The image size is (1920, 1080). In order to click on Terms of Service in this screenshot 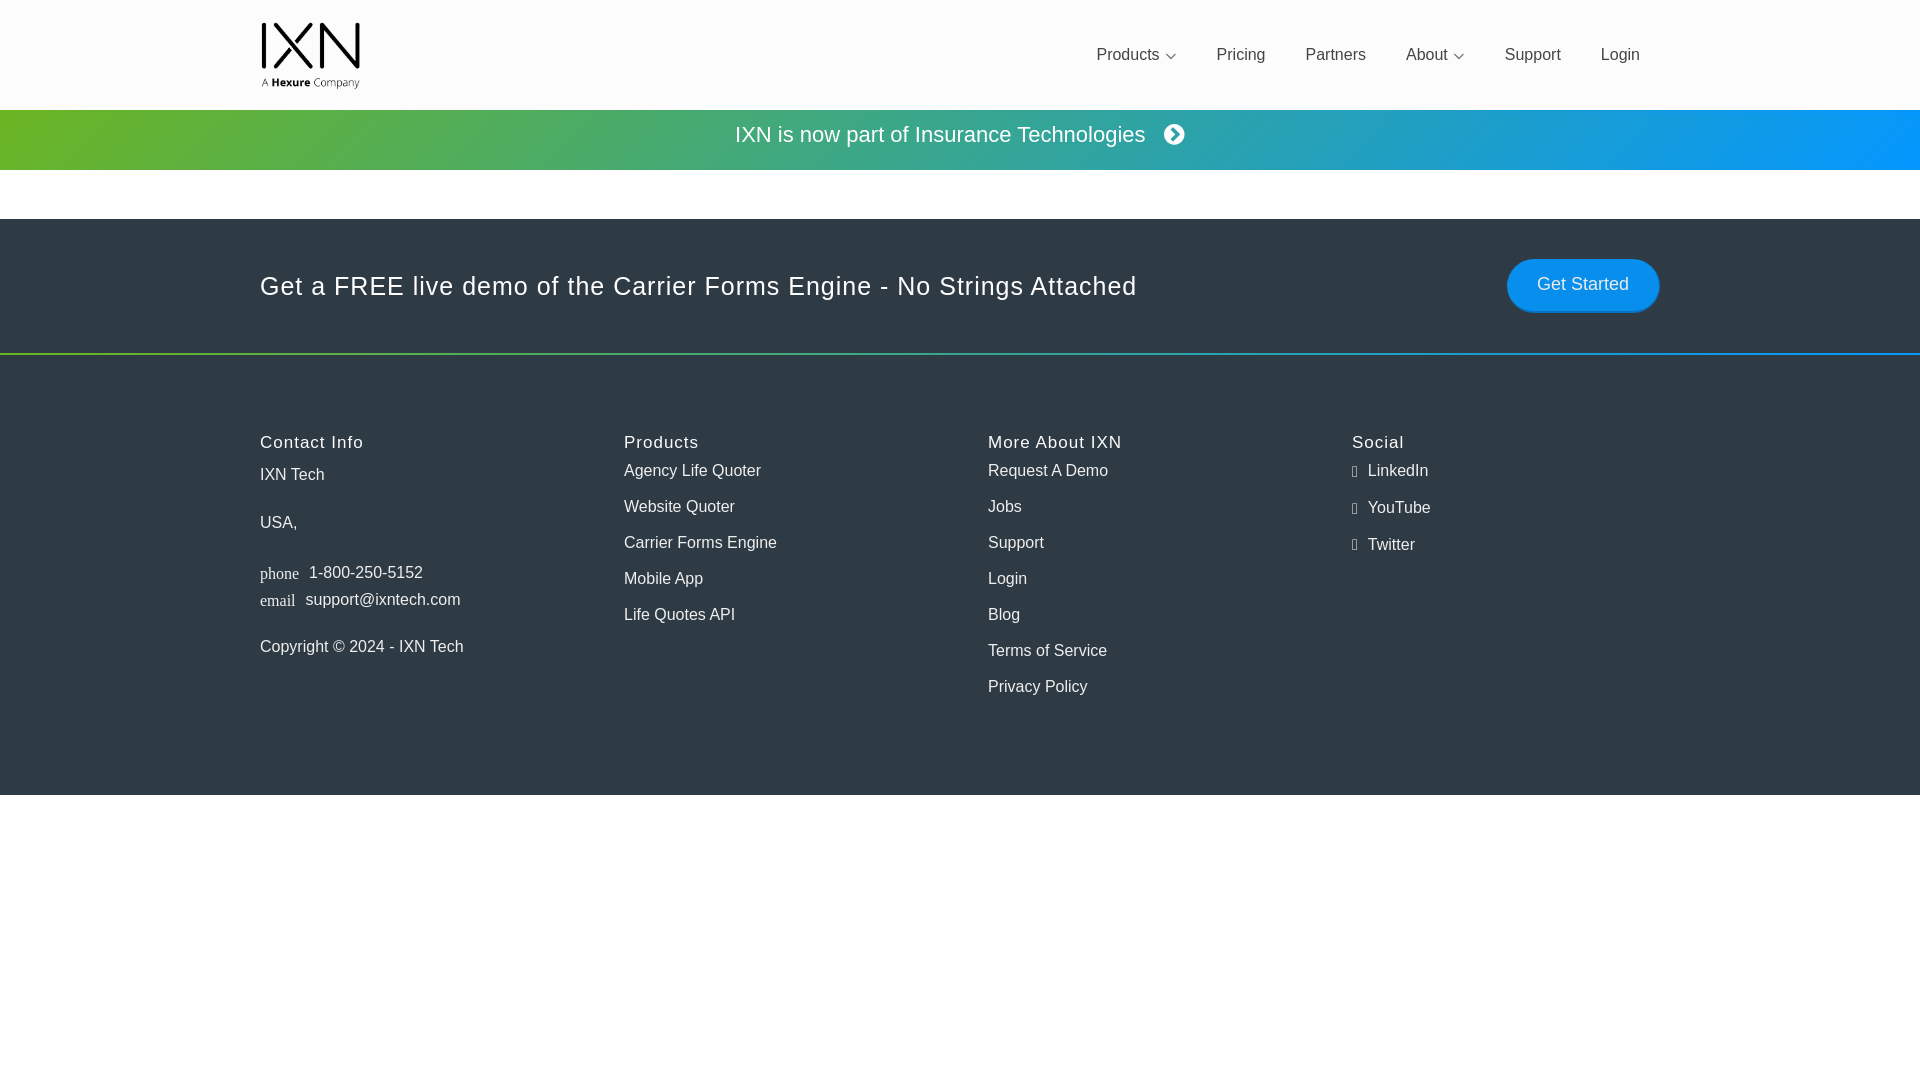, I will do `click(1142, 650)`.